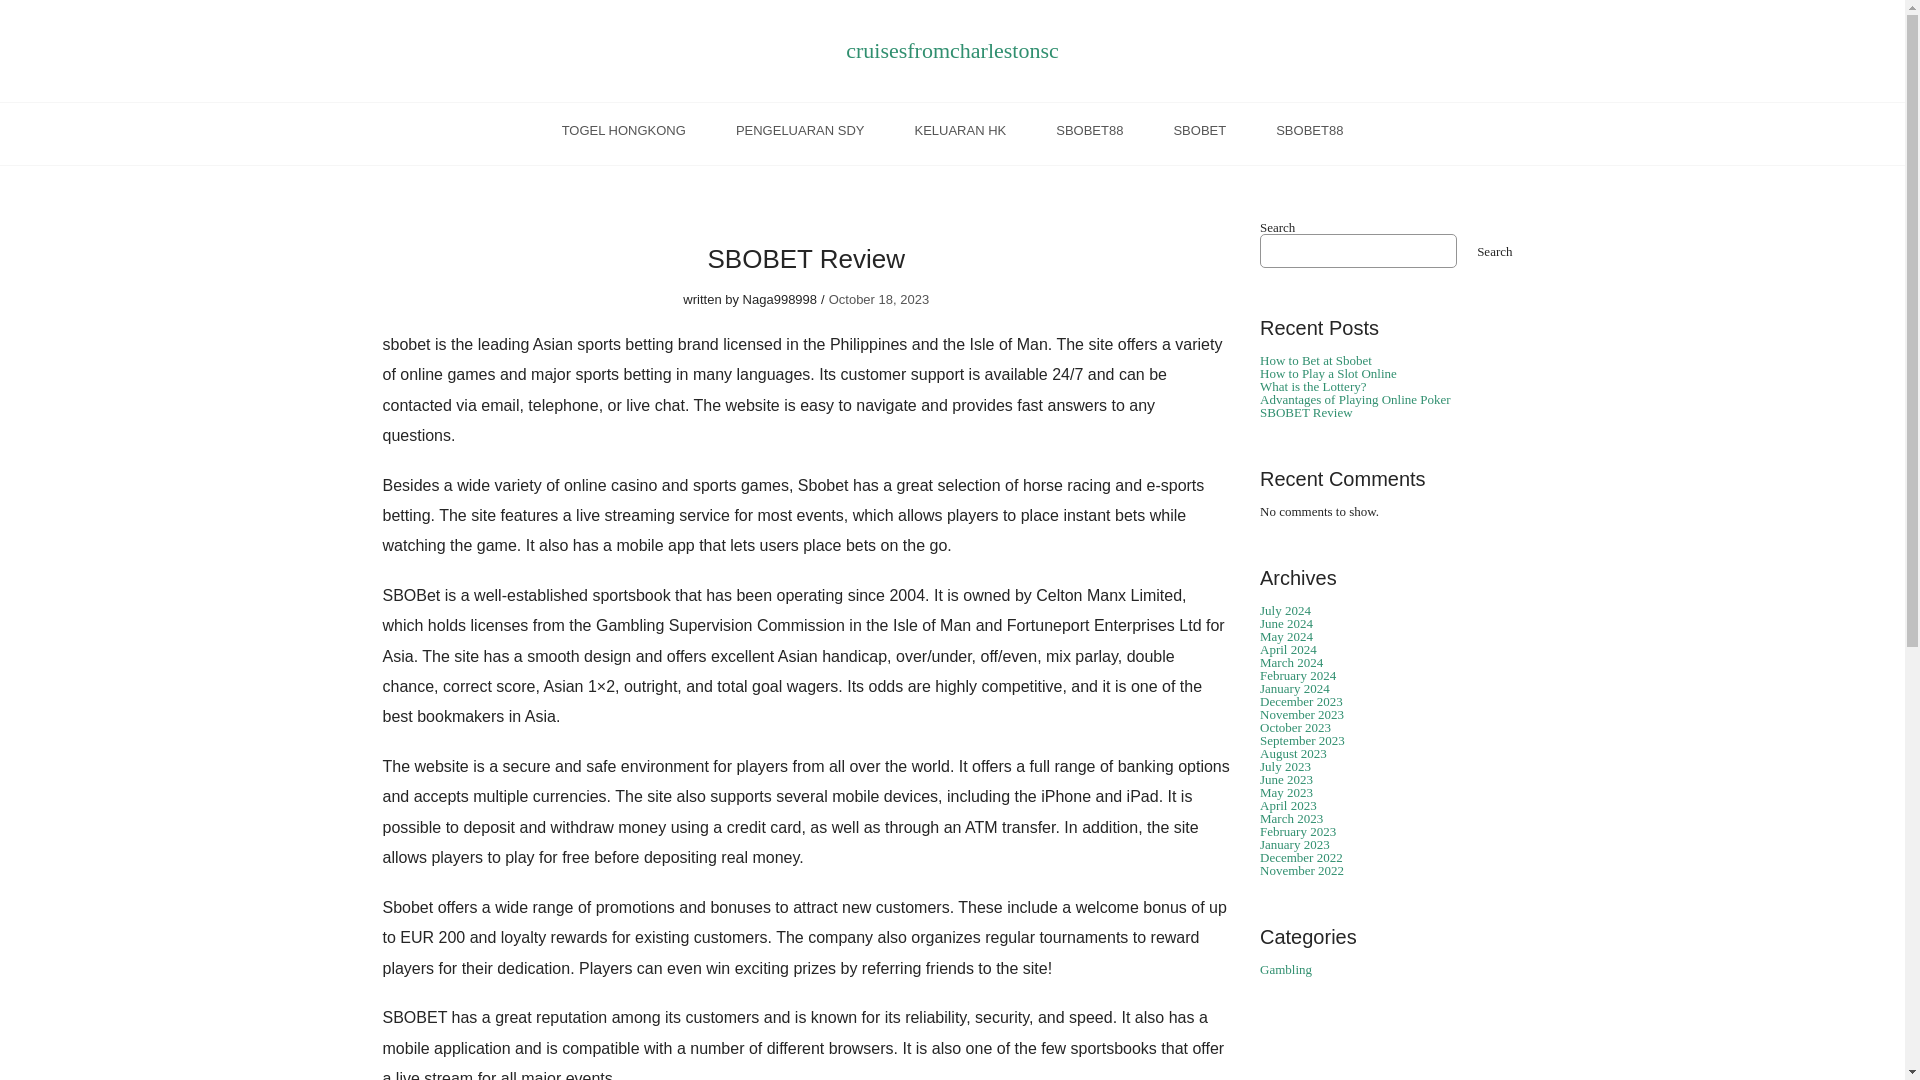 Image resolution: width=1920 pixels, height=1080 pixels. I want to click on December 2023, so click(1300, 701).